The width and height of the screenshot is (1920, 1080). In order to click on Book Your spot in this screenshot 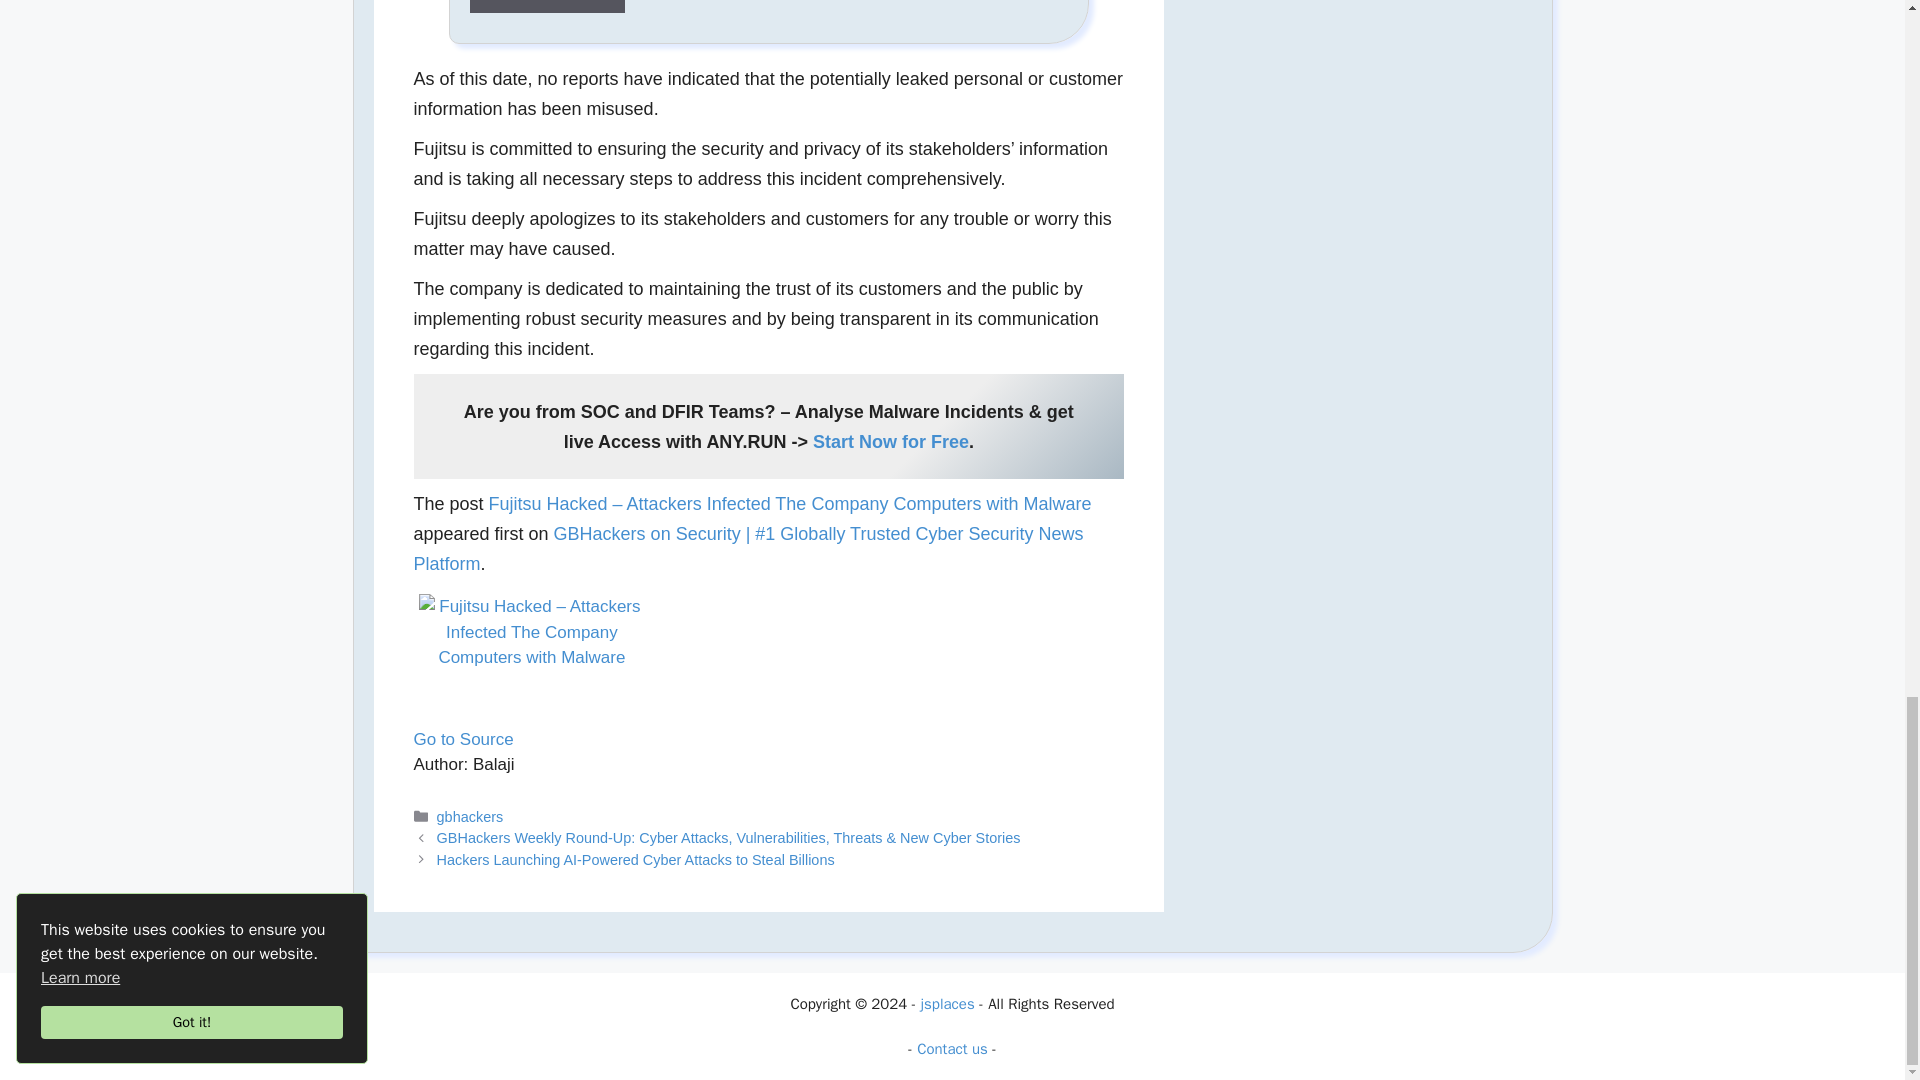, I will do `click(548, 6)`.